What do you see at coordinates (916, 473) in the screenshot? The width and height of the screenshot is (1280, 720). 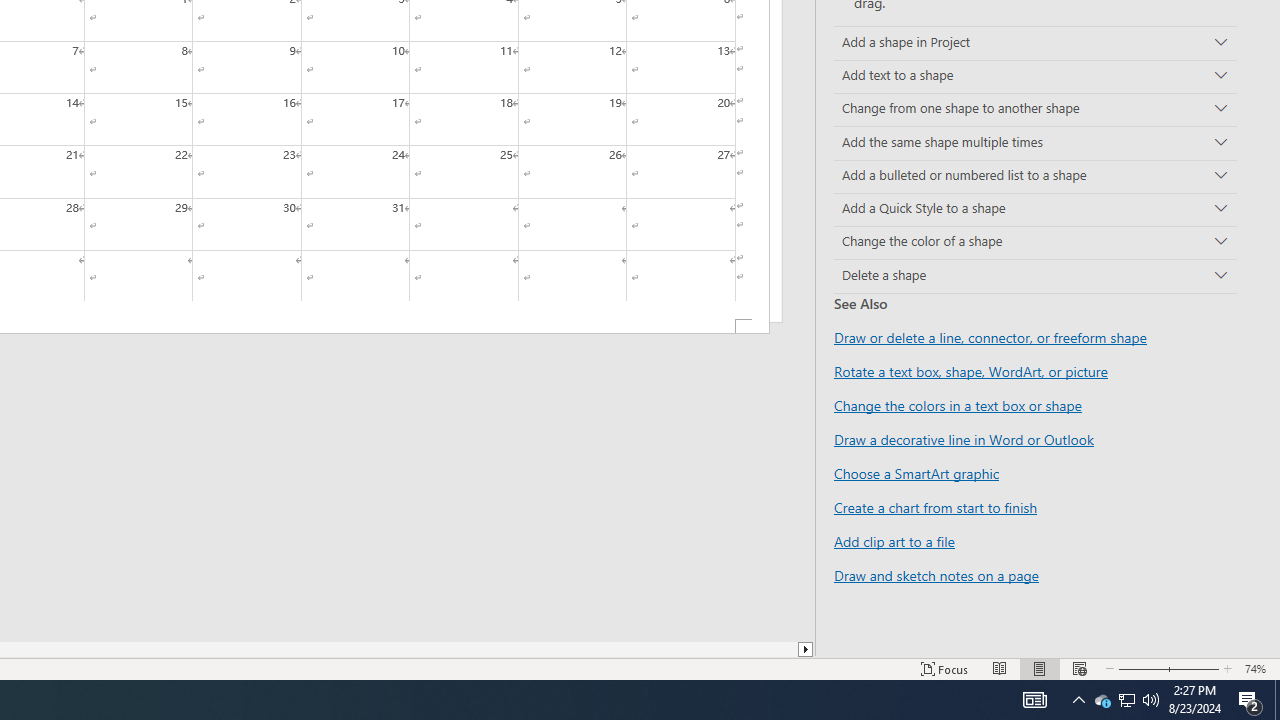 I see `Choose a SmartArt graphic` at bounding box center [916, 473].